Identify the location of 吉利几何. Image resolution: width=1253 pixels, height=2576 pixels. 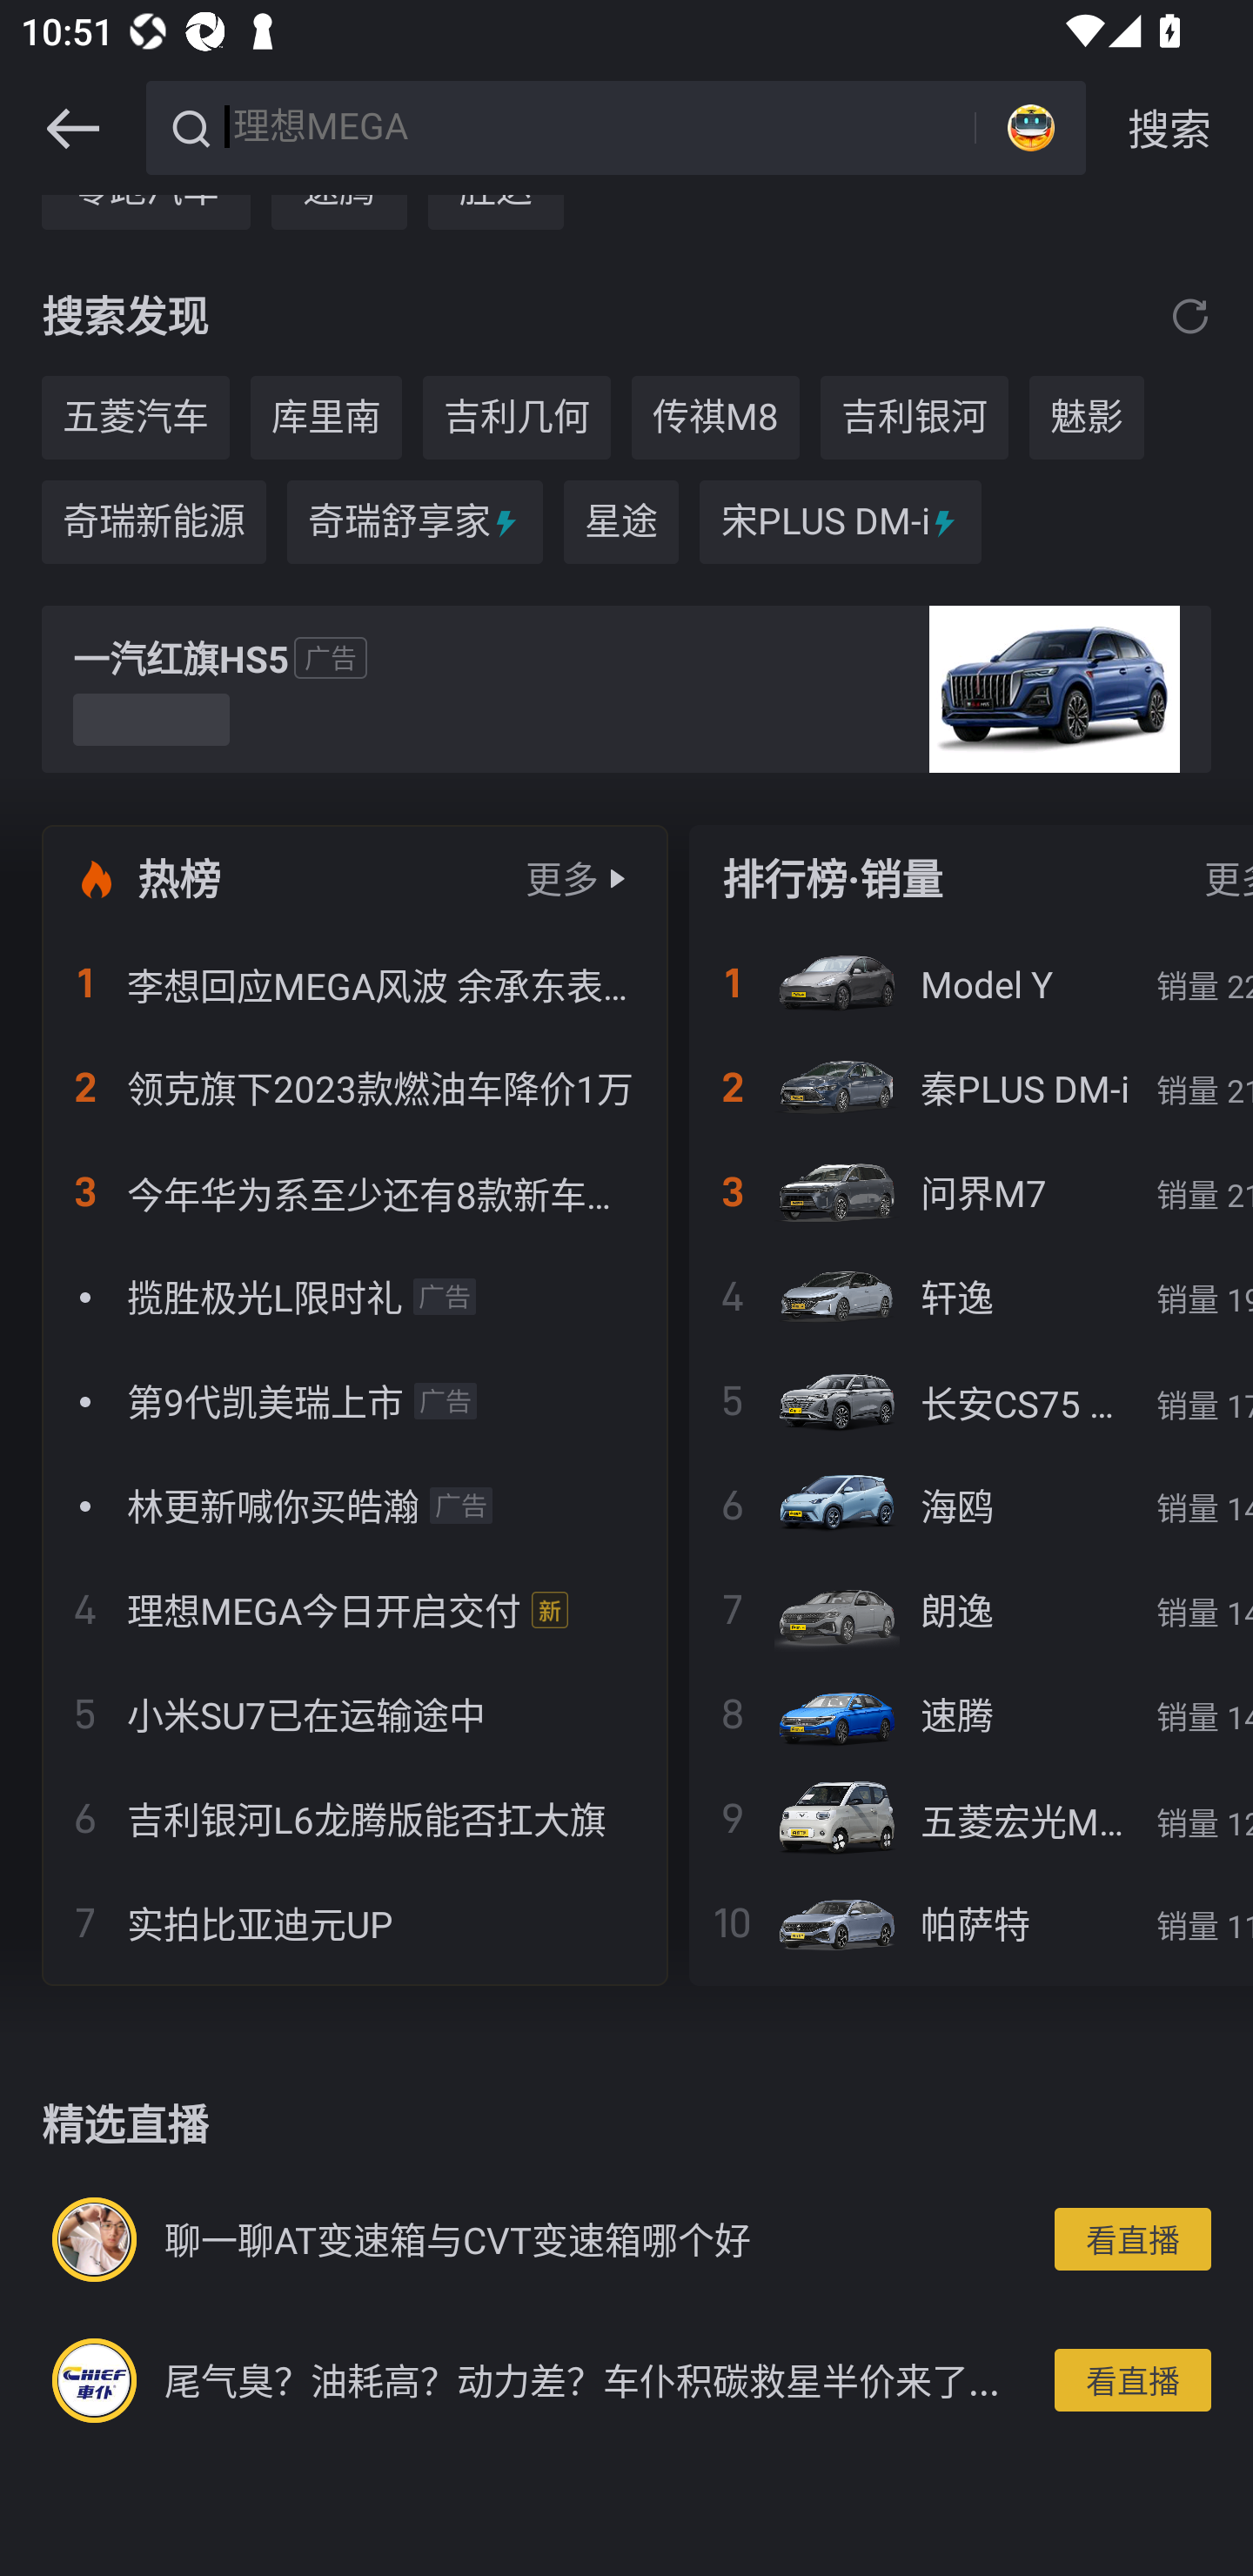
(517, 417).